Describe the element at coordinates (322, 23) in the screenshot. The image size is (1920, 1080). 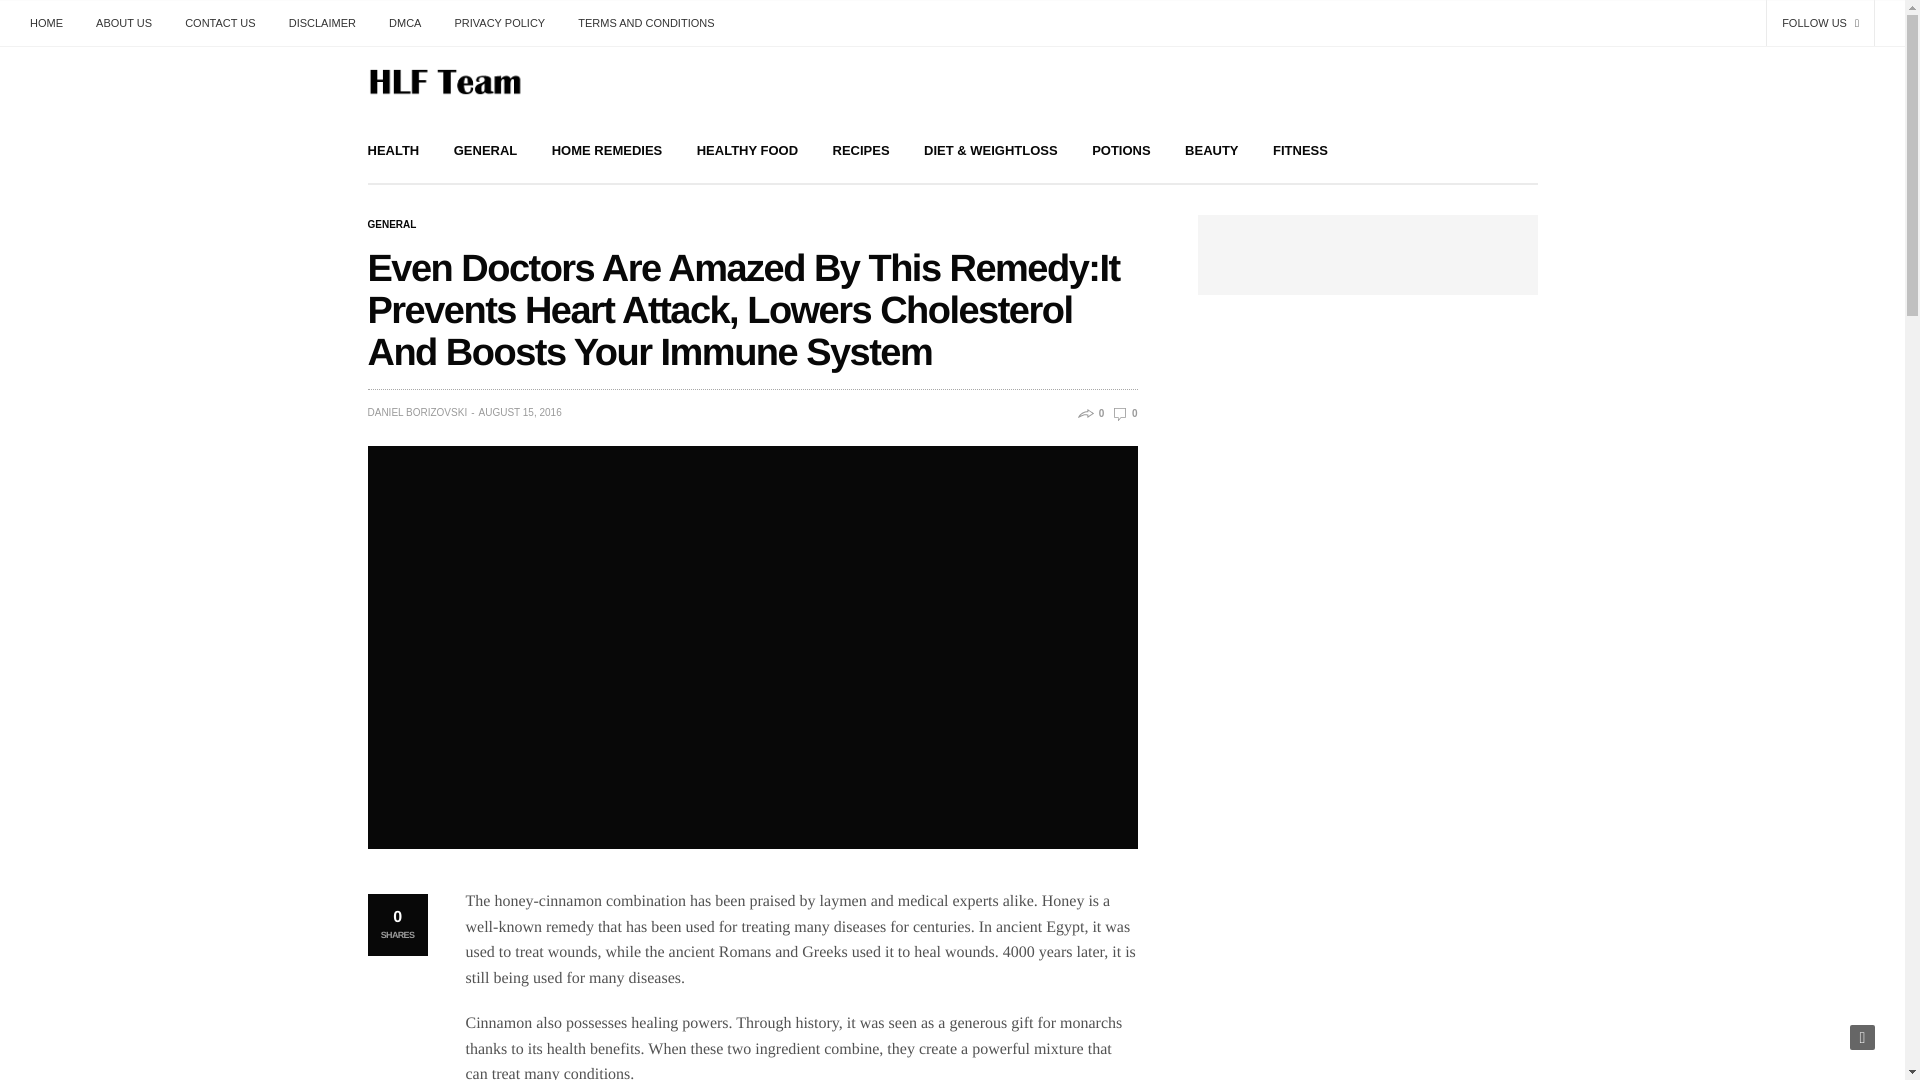
I see `DISCLAIMER` at that location.